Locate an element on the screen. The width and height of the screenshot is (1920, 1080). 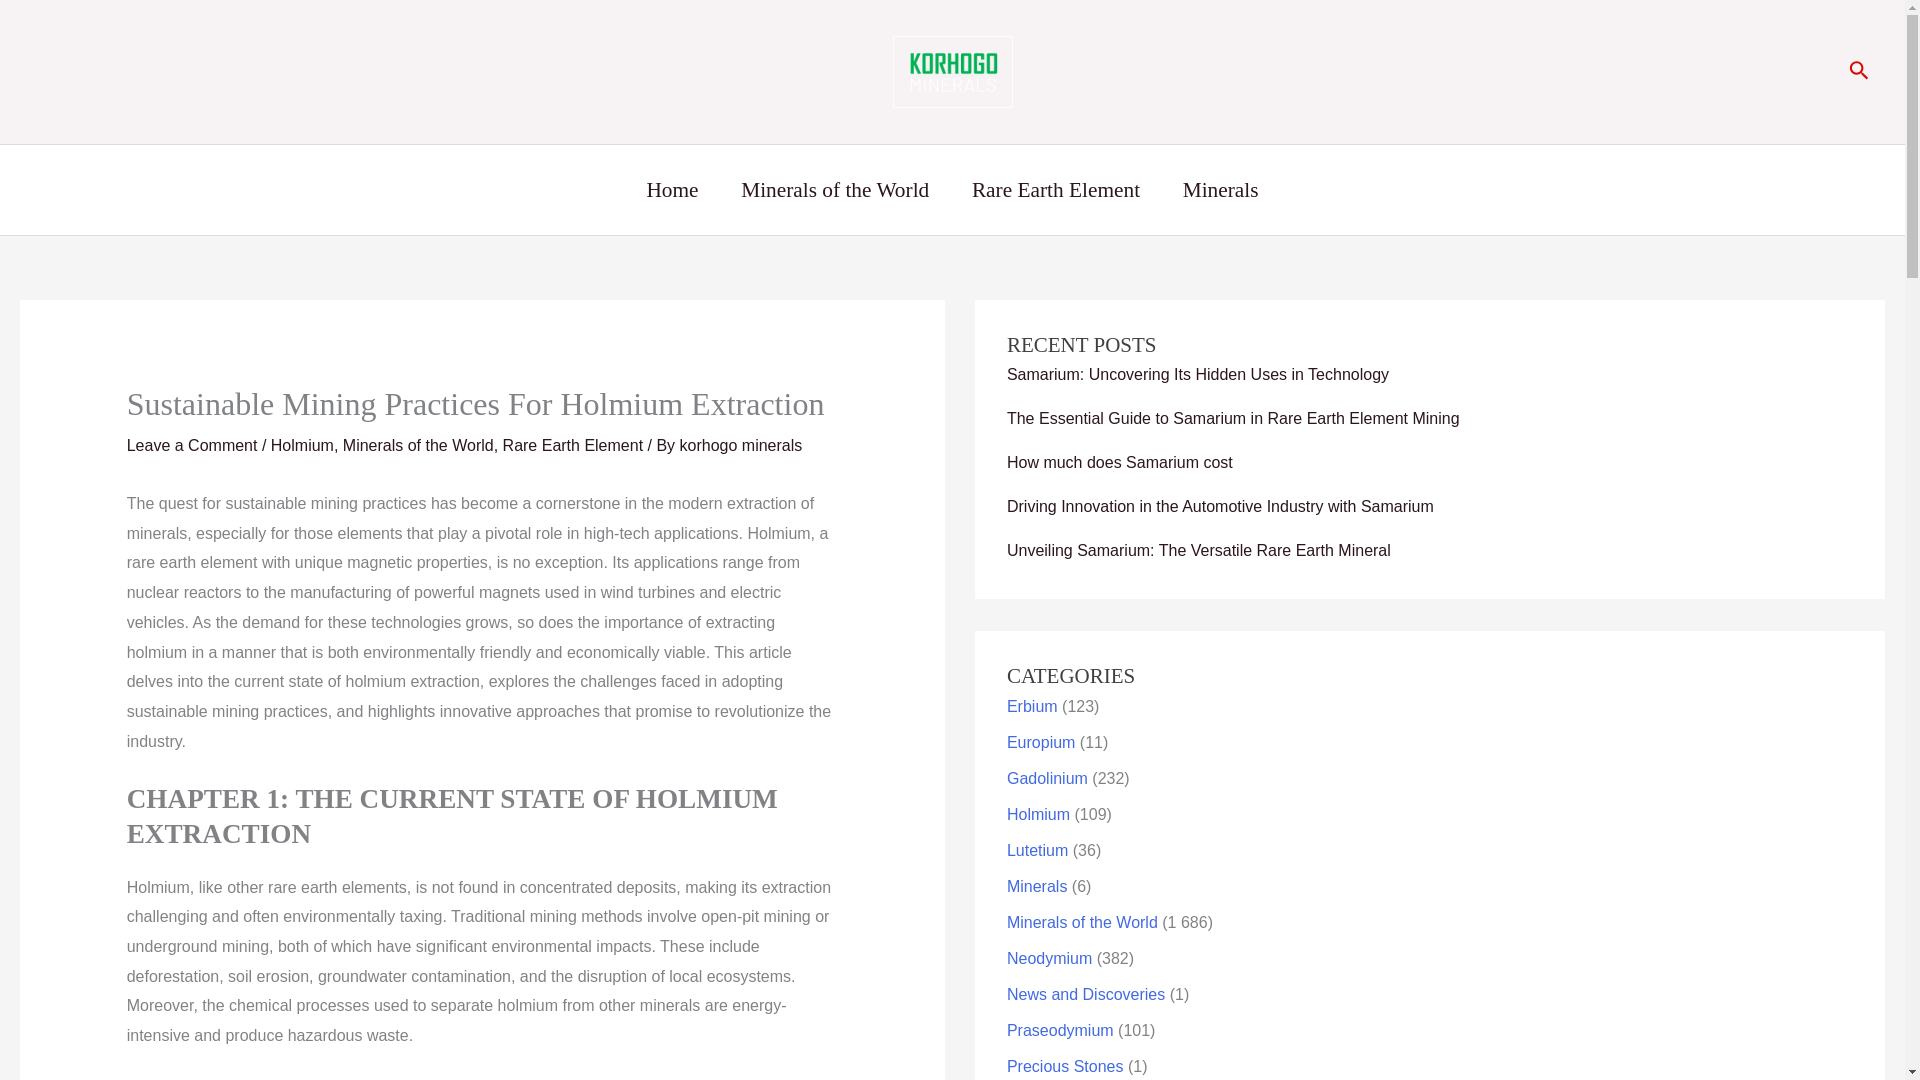
Holmium is located at coordinates (302, 445).